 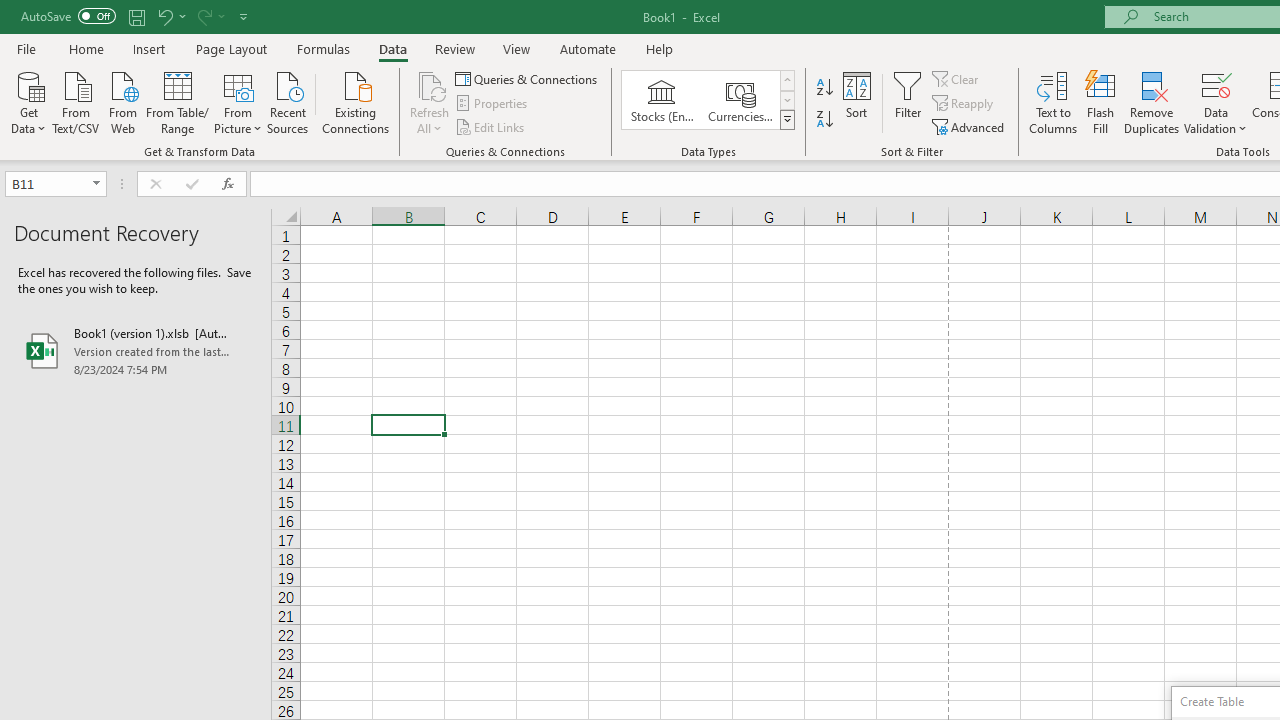 What do you see at coordinates (430, 102) in the screenshot?
I see `Refresh All` at bounding box center [430, 102].